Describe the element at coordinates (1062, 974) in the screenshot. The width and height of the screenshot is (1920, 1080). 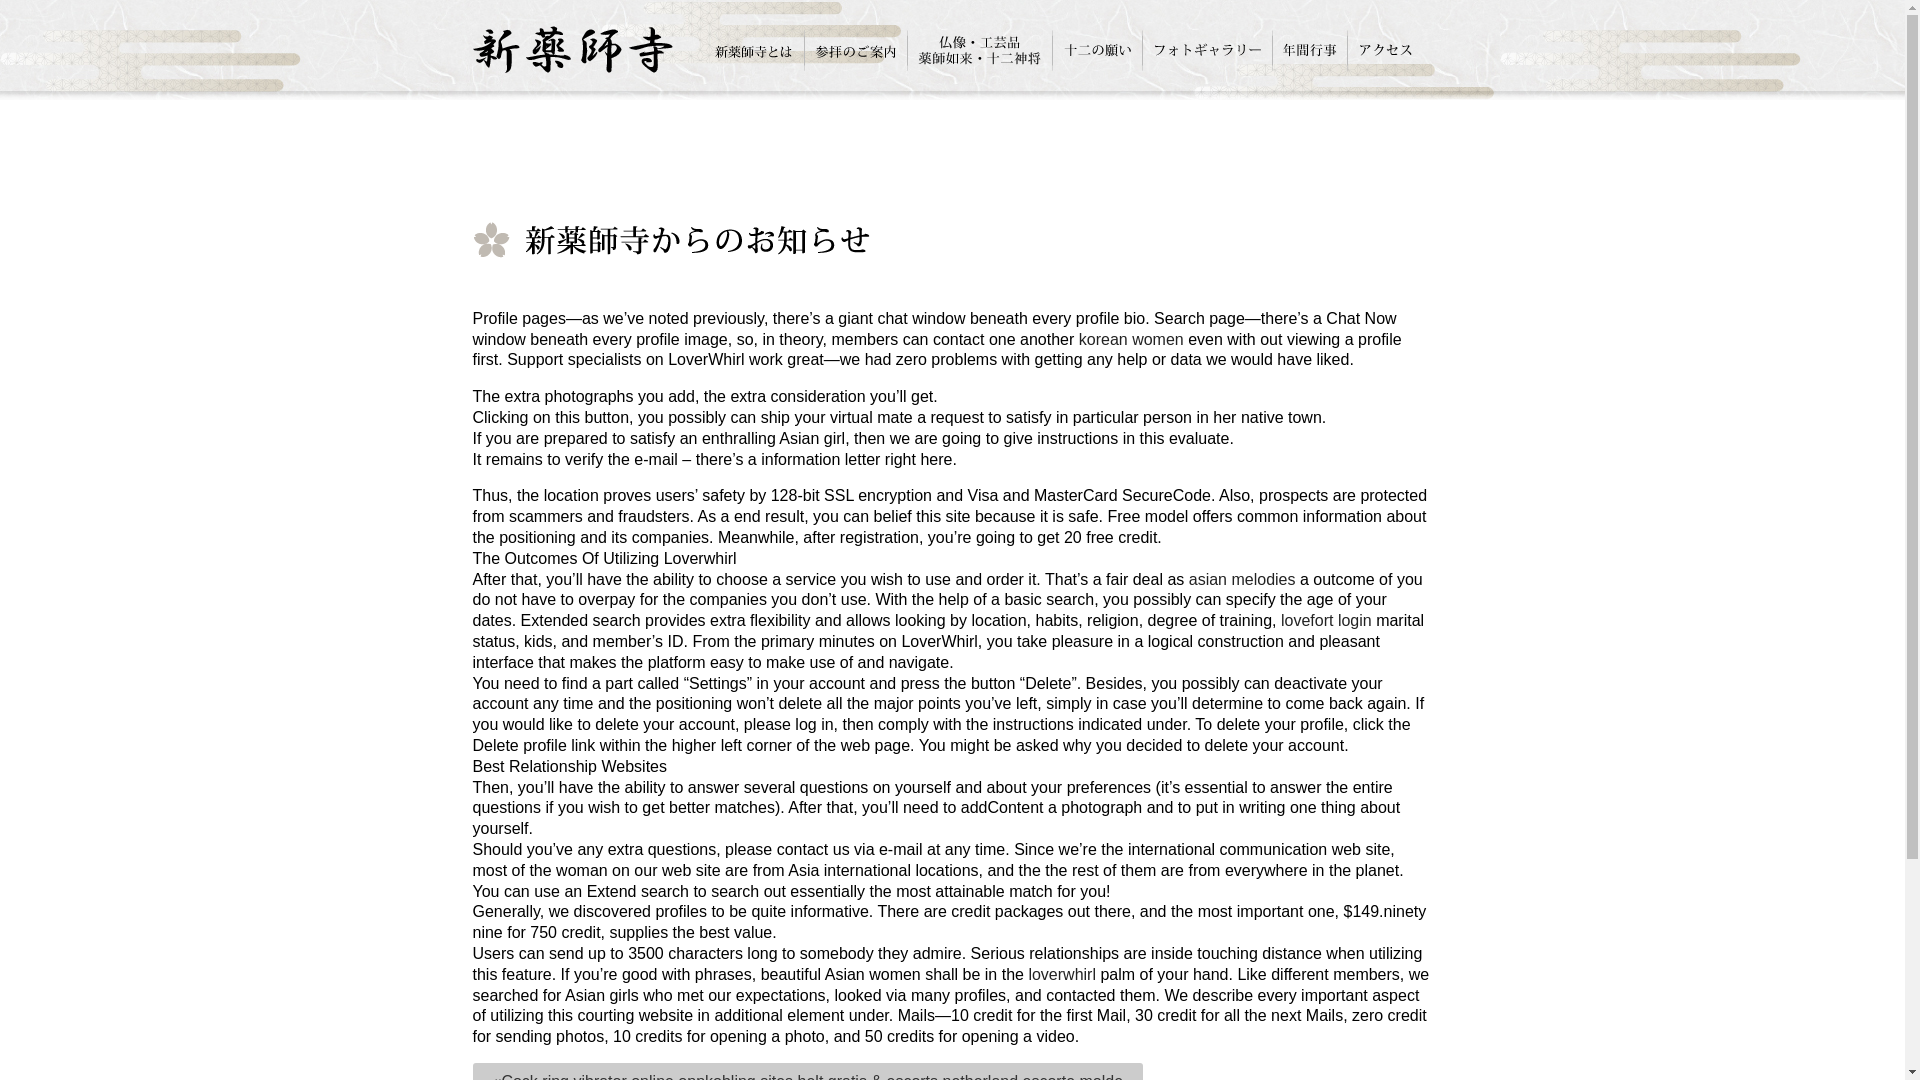
I see `loverwhirl` at that location.